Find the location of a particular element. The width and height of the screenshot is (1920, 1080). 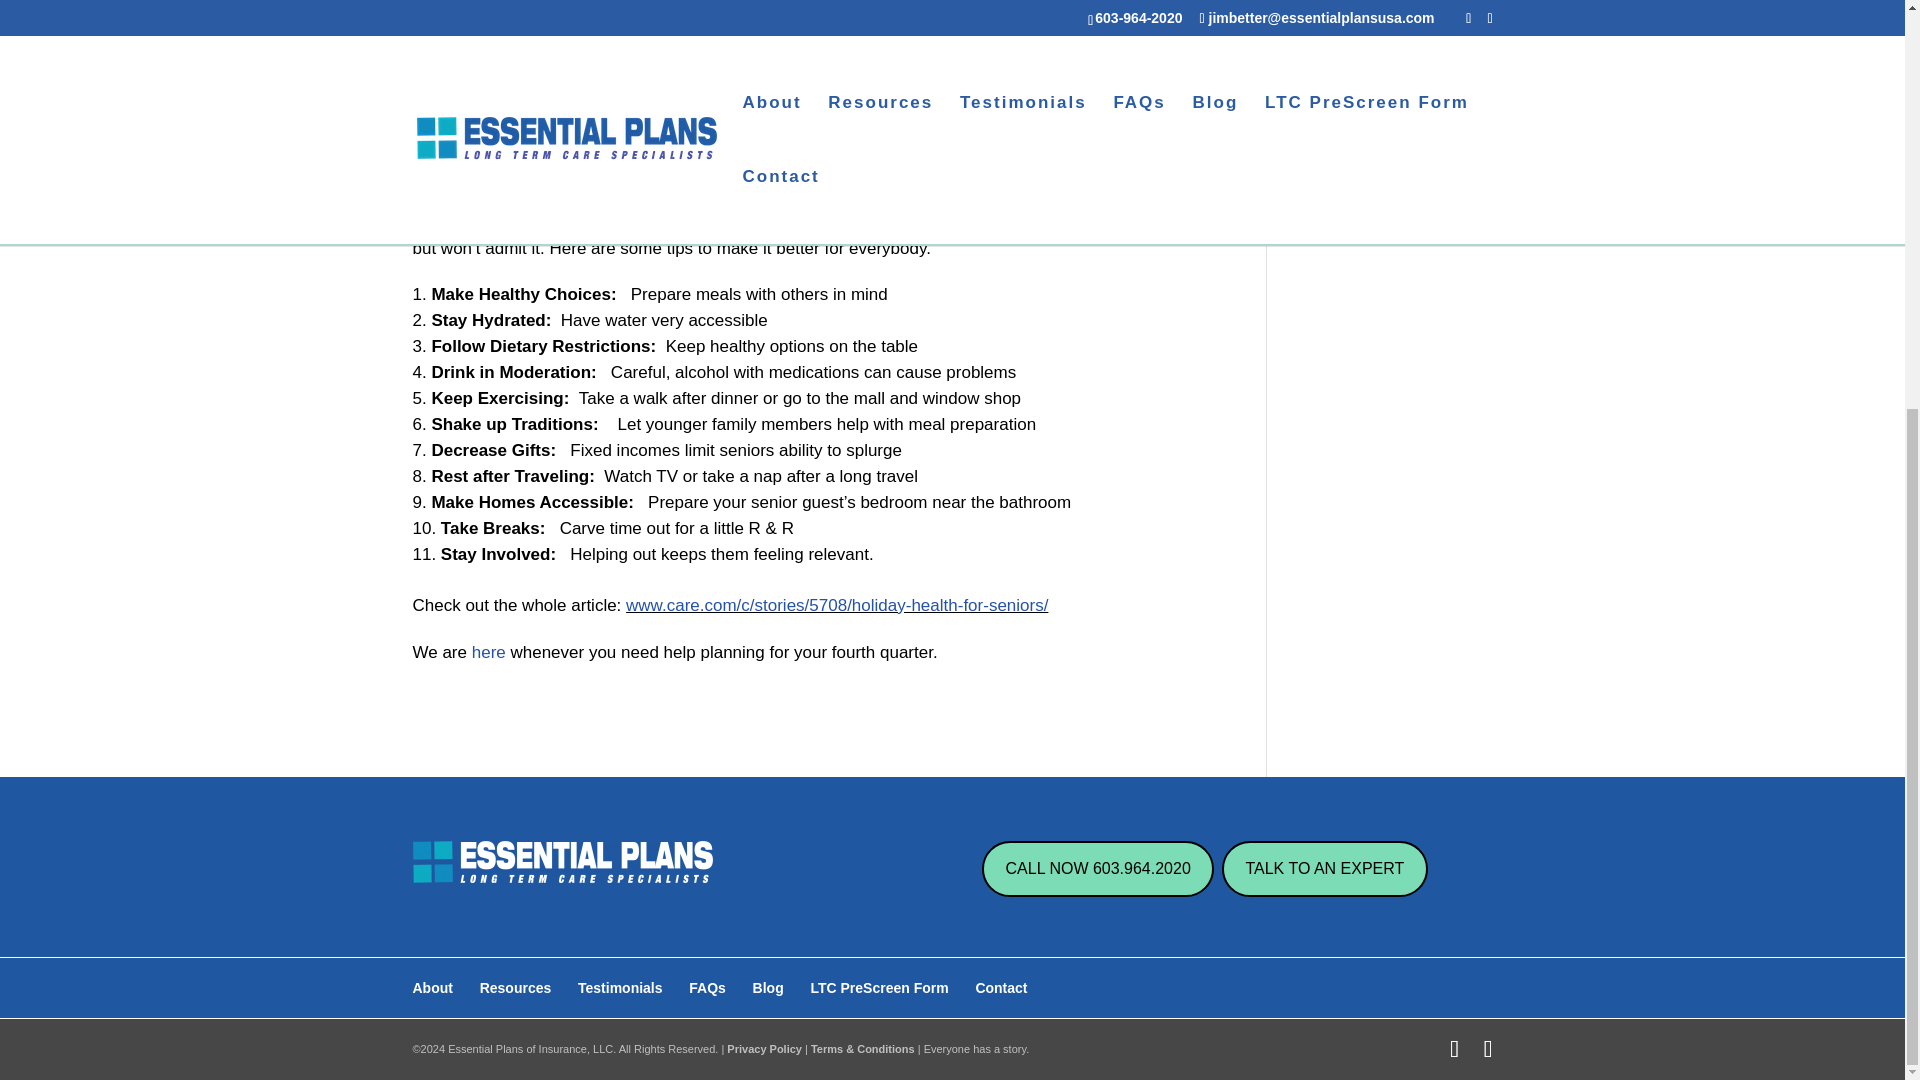

Blog is located at coordinates (768, 987).